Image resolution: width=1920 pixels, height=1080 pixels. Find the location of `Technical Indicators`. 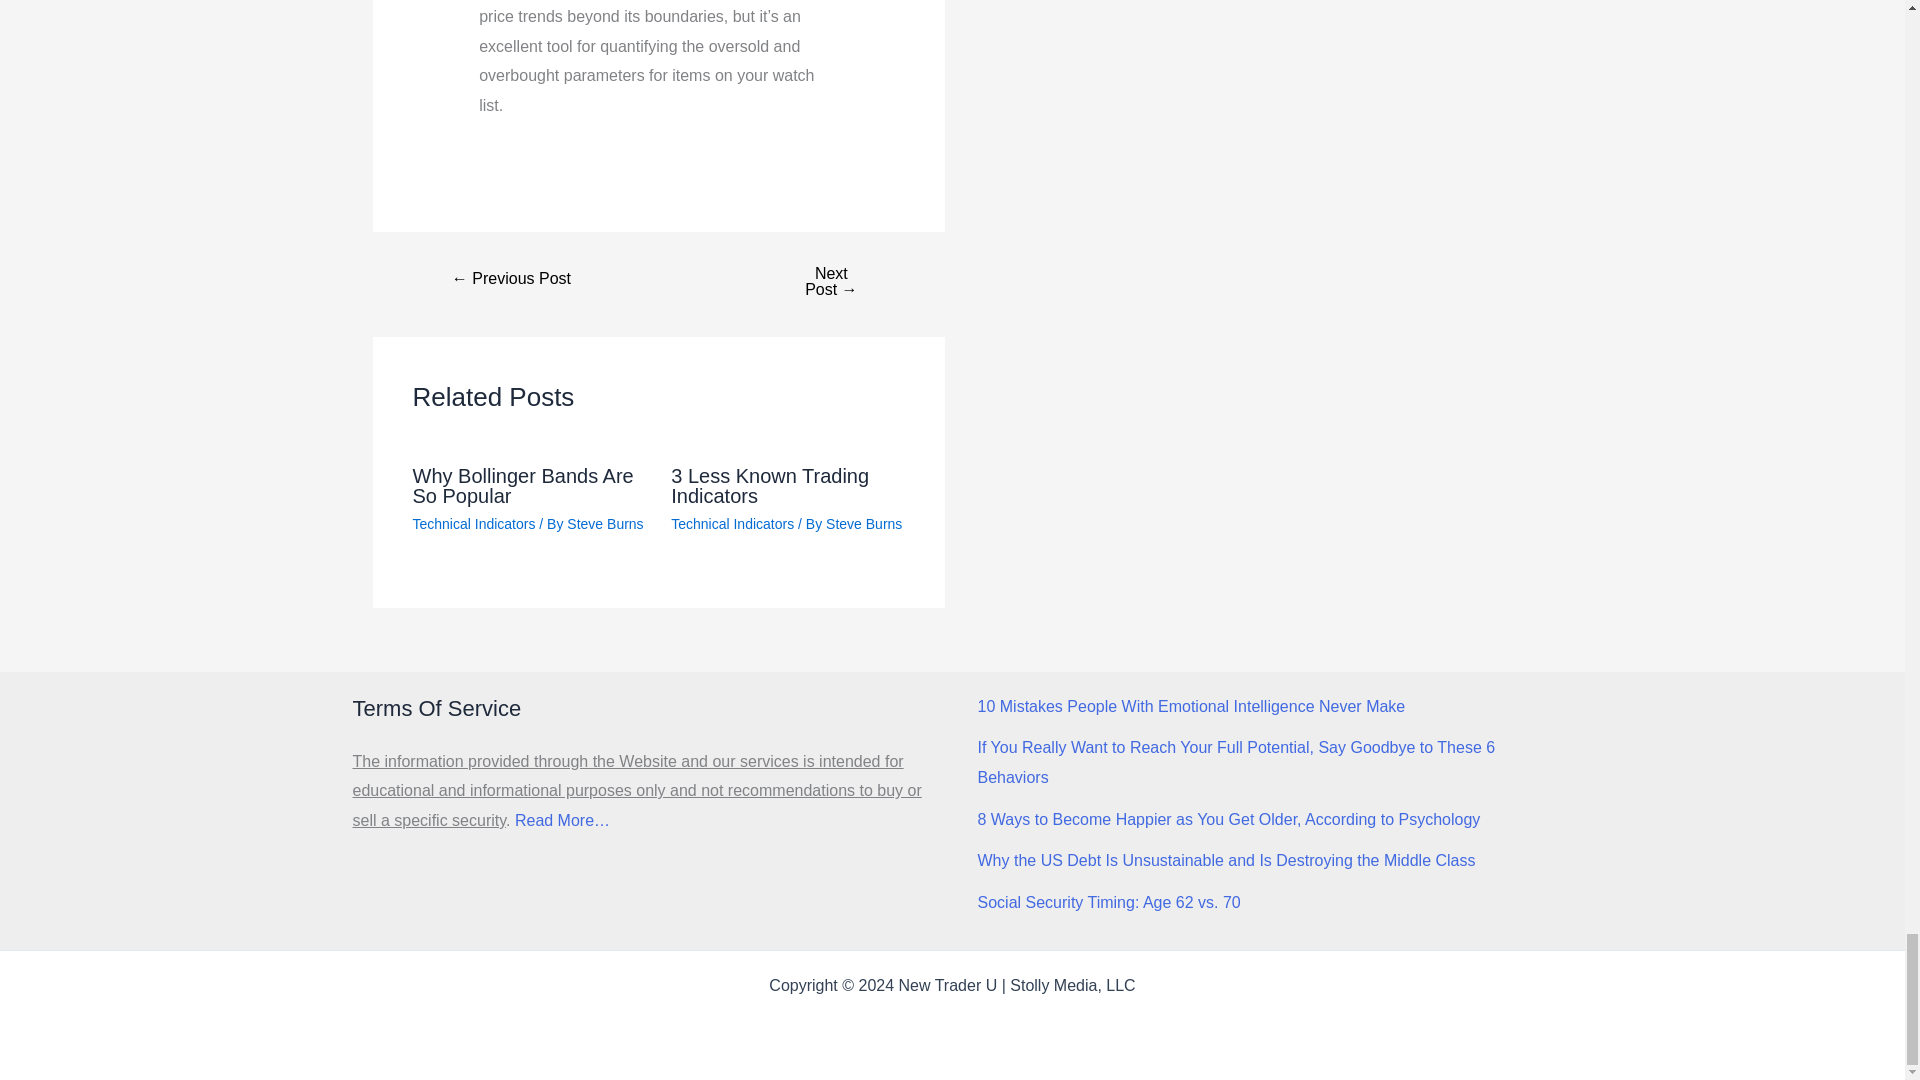

Technical Indicators is located at coordinates (732, 524).